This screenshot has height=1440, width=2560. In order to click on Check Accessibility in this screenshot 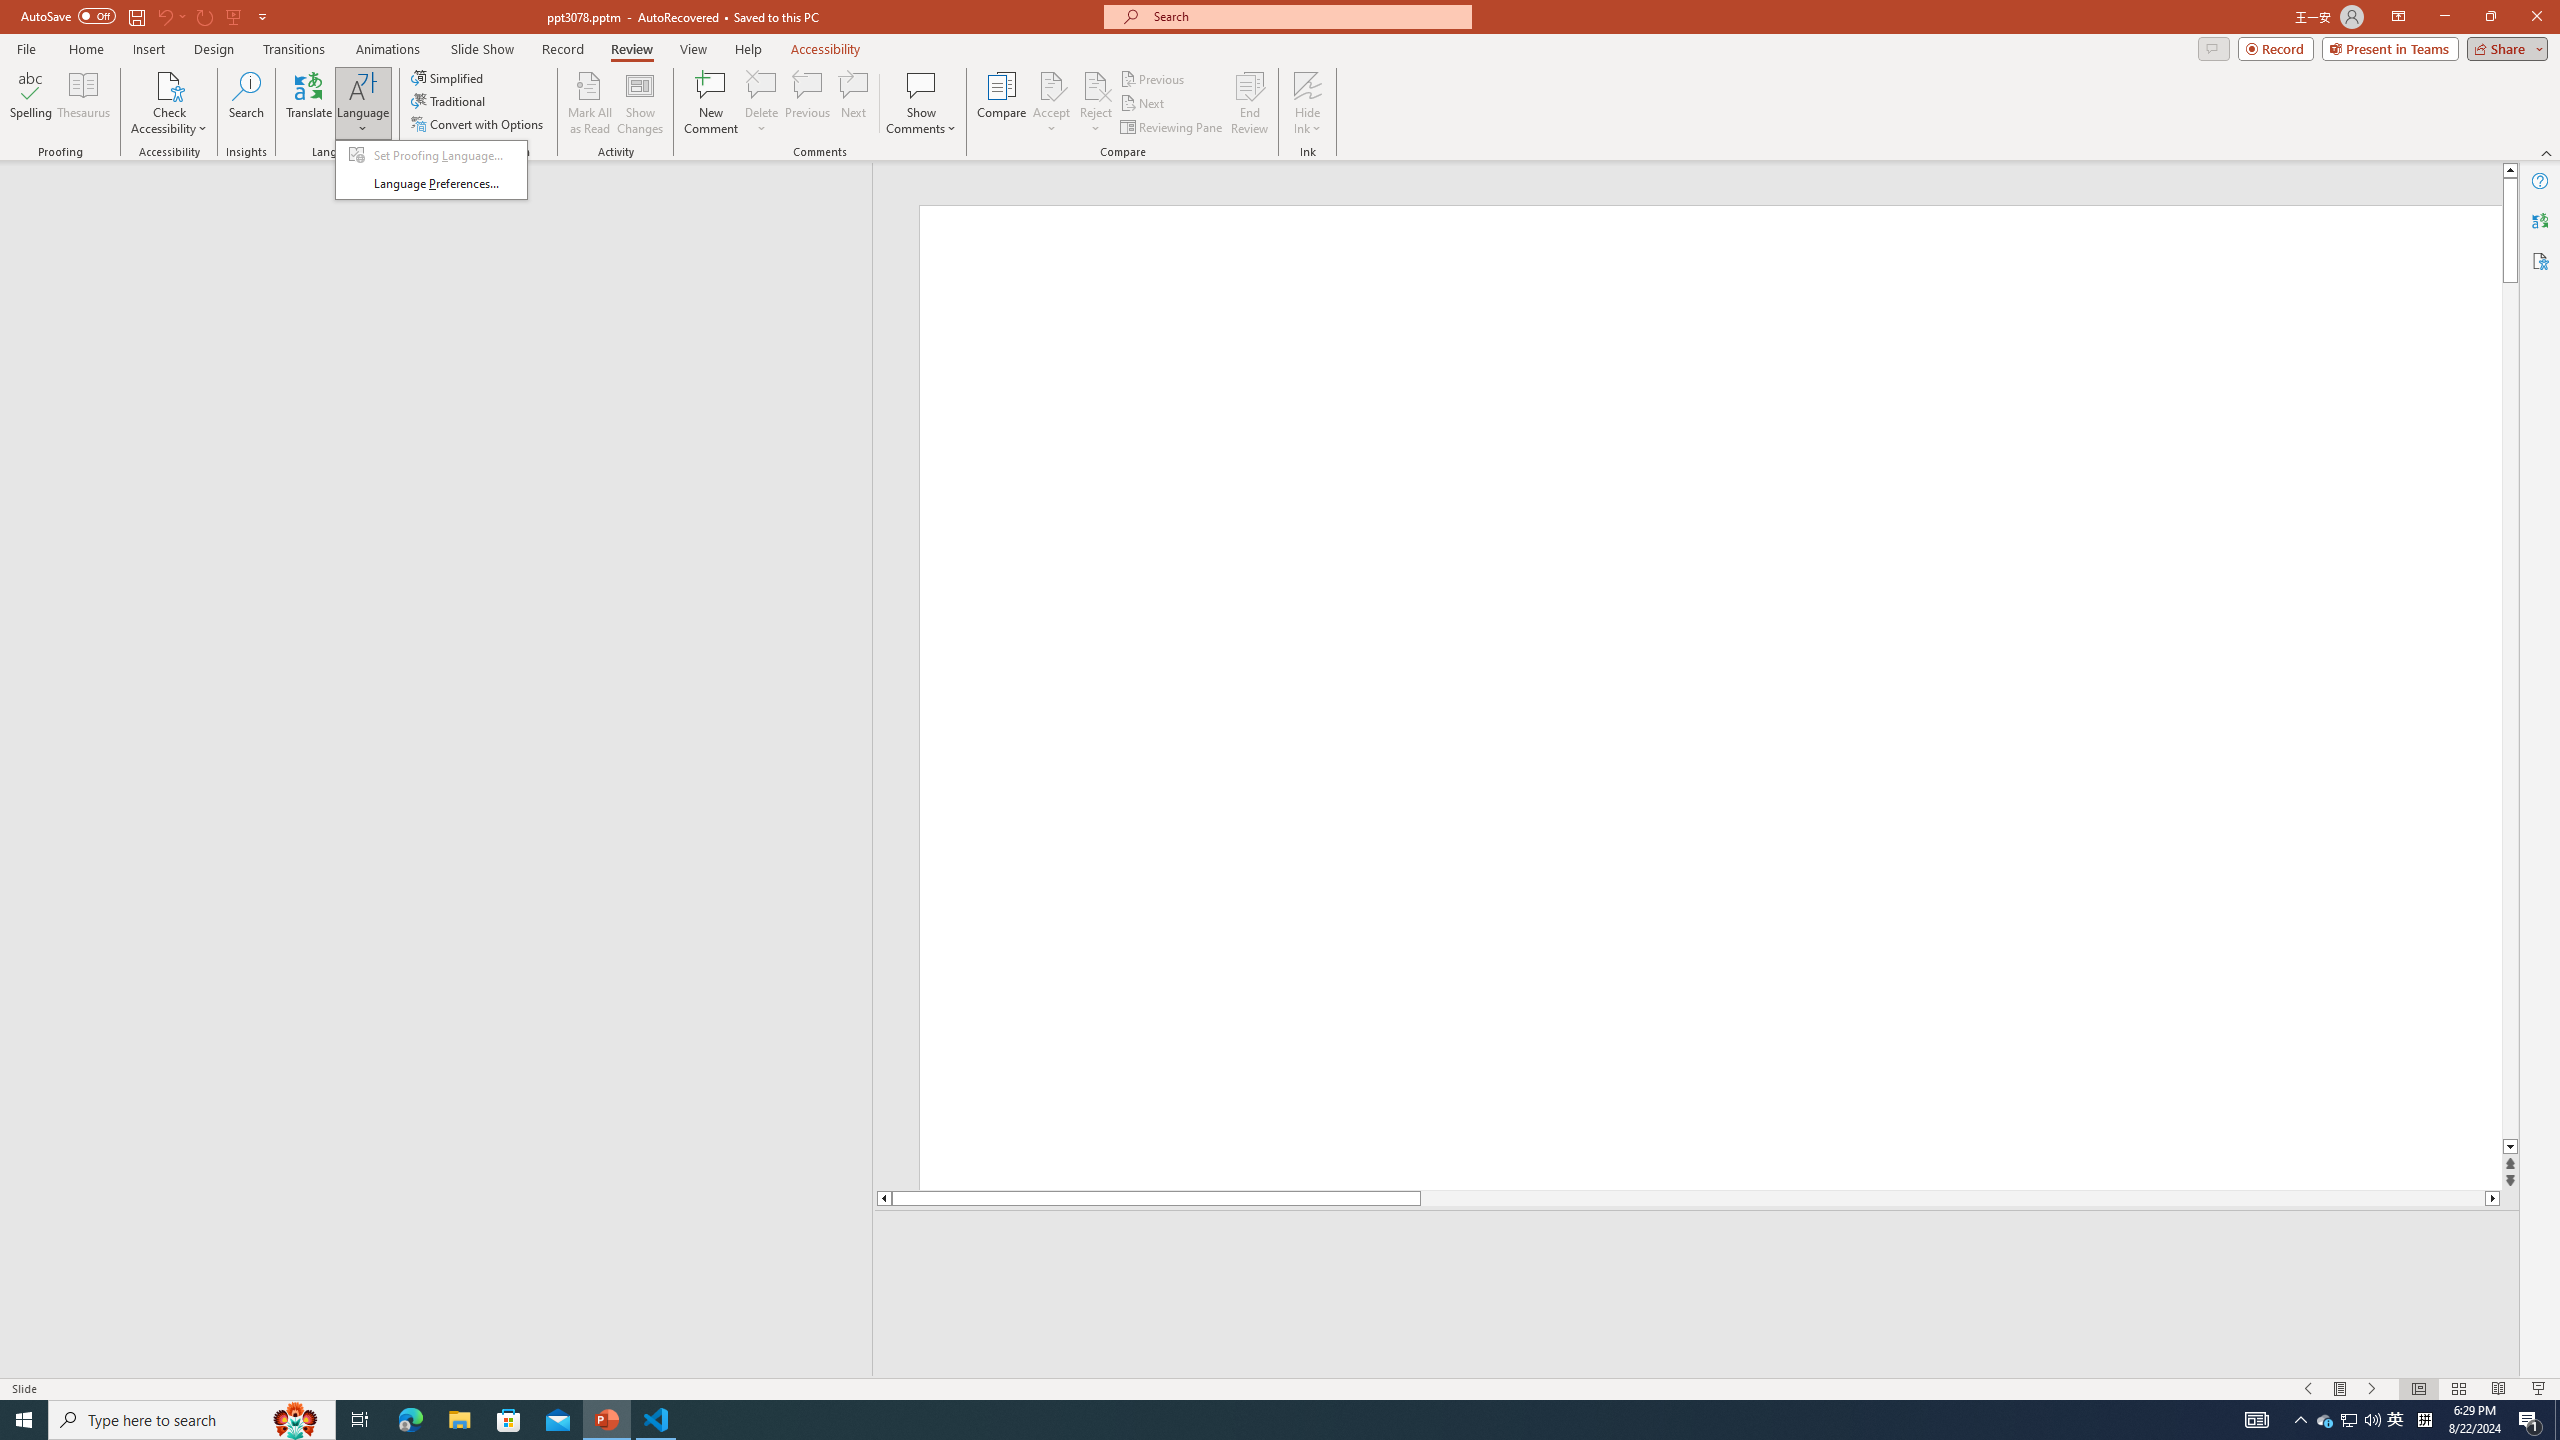, I will do `click(1232, 1420)`.